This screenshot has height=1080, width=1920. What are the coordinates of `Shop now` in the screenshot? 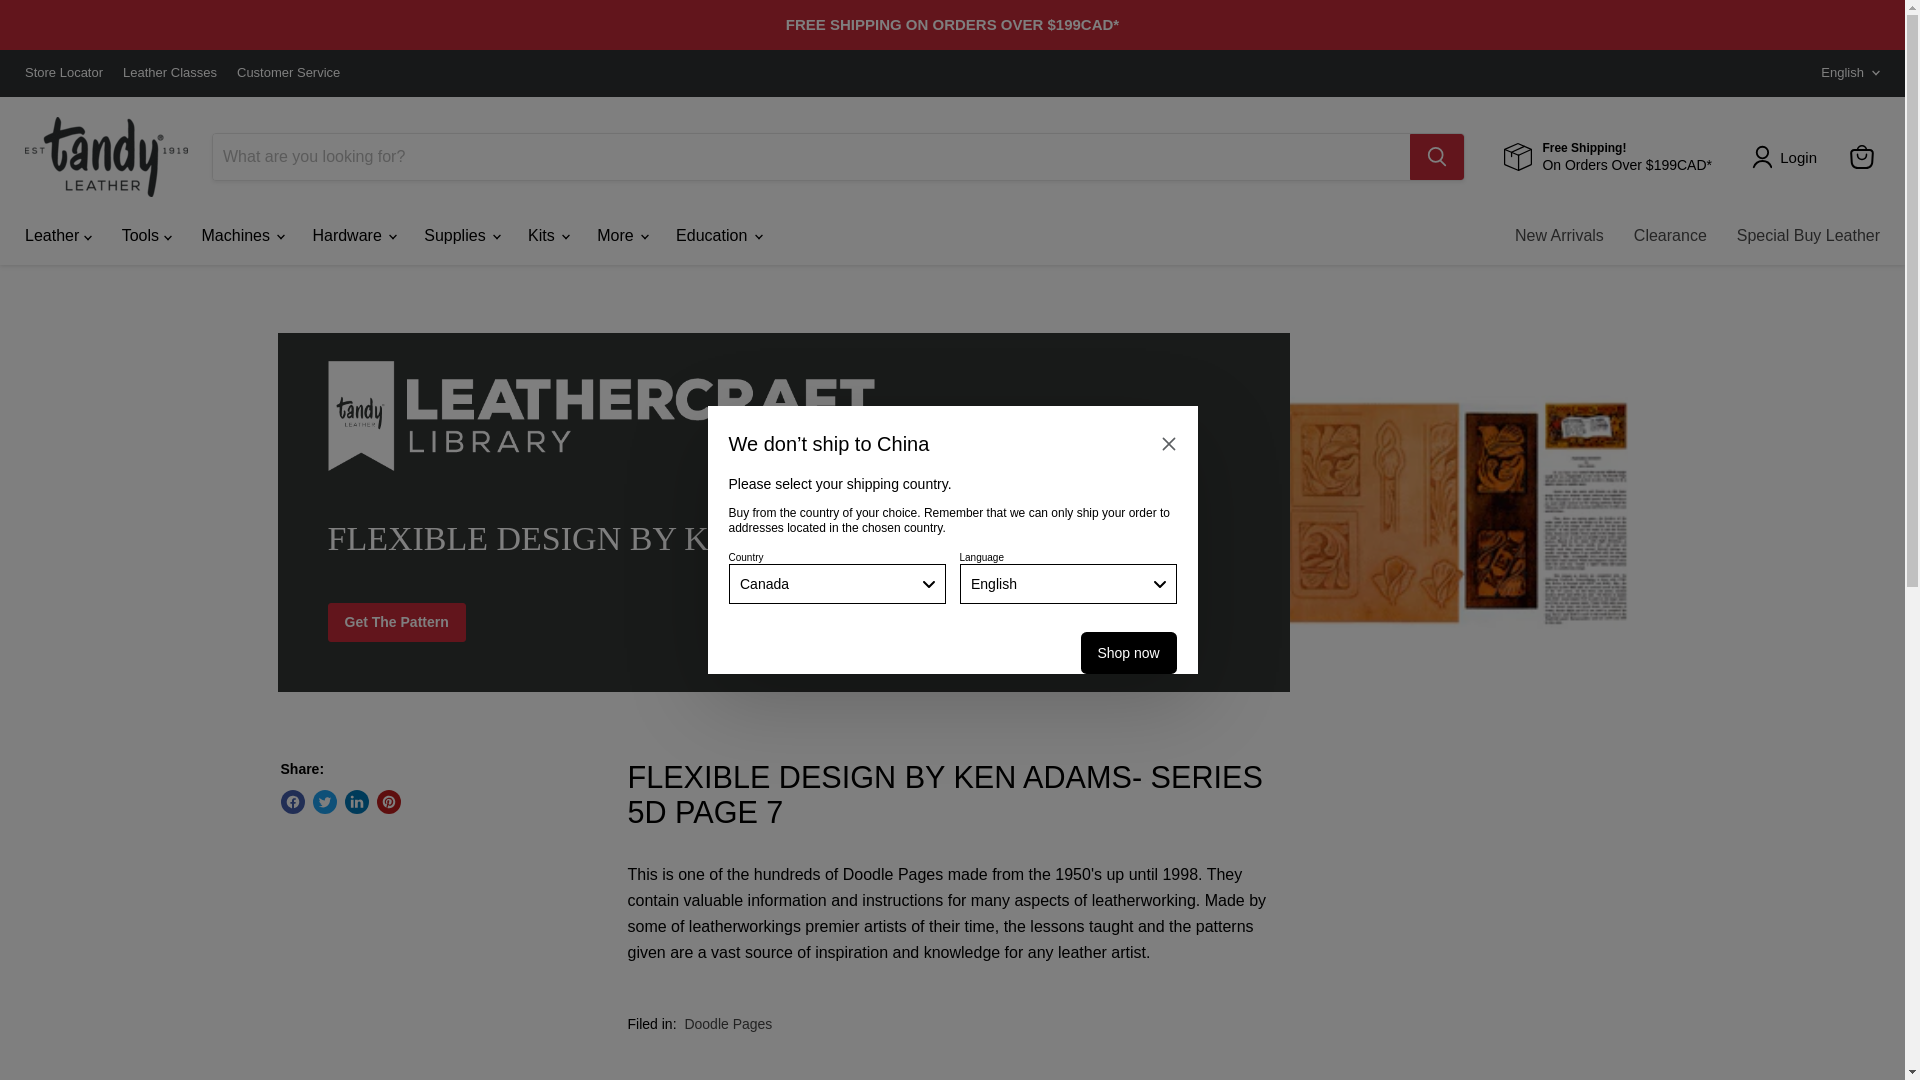 It's located at (1128, 652).